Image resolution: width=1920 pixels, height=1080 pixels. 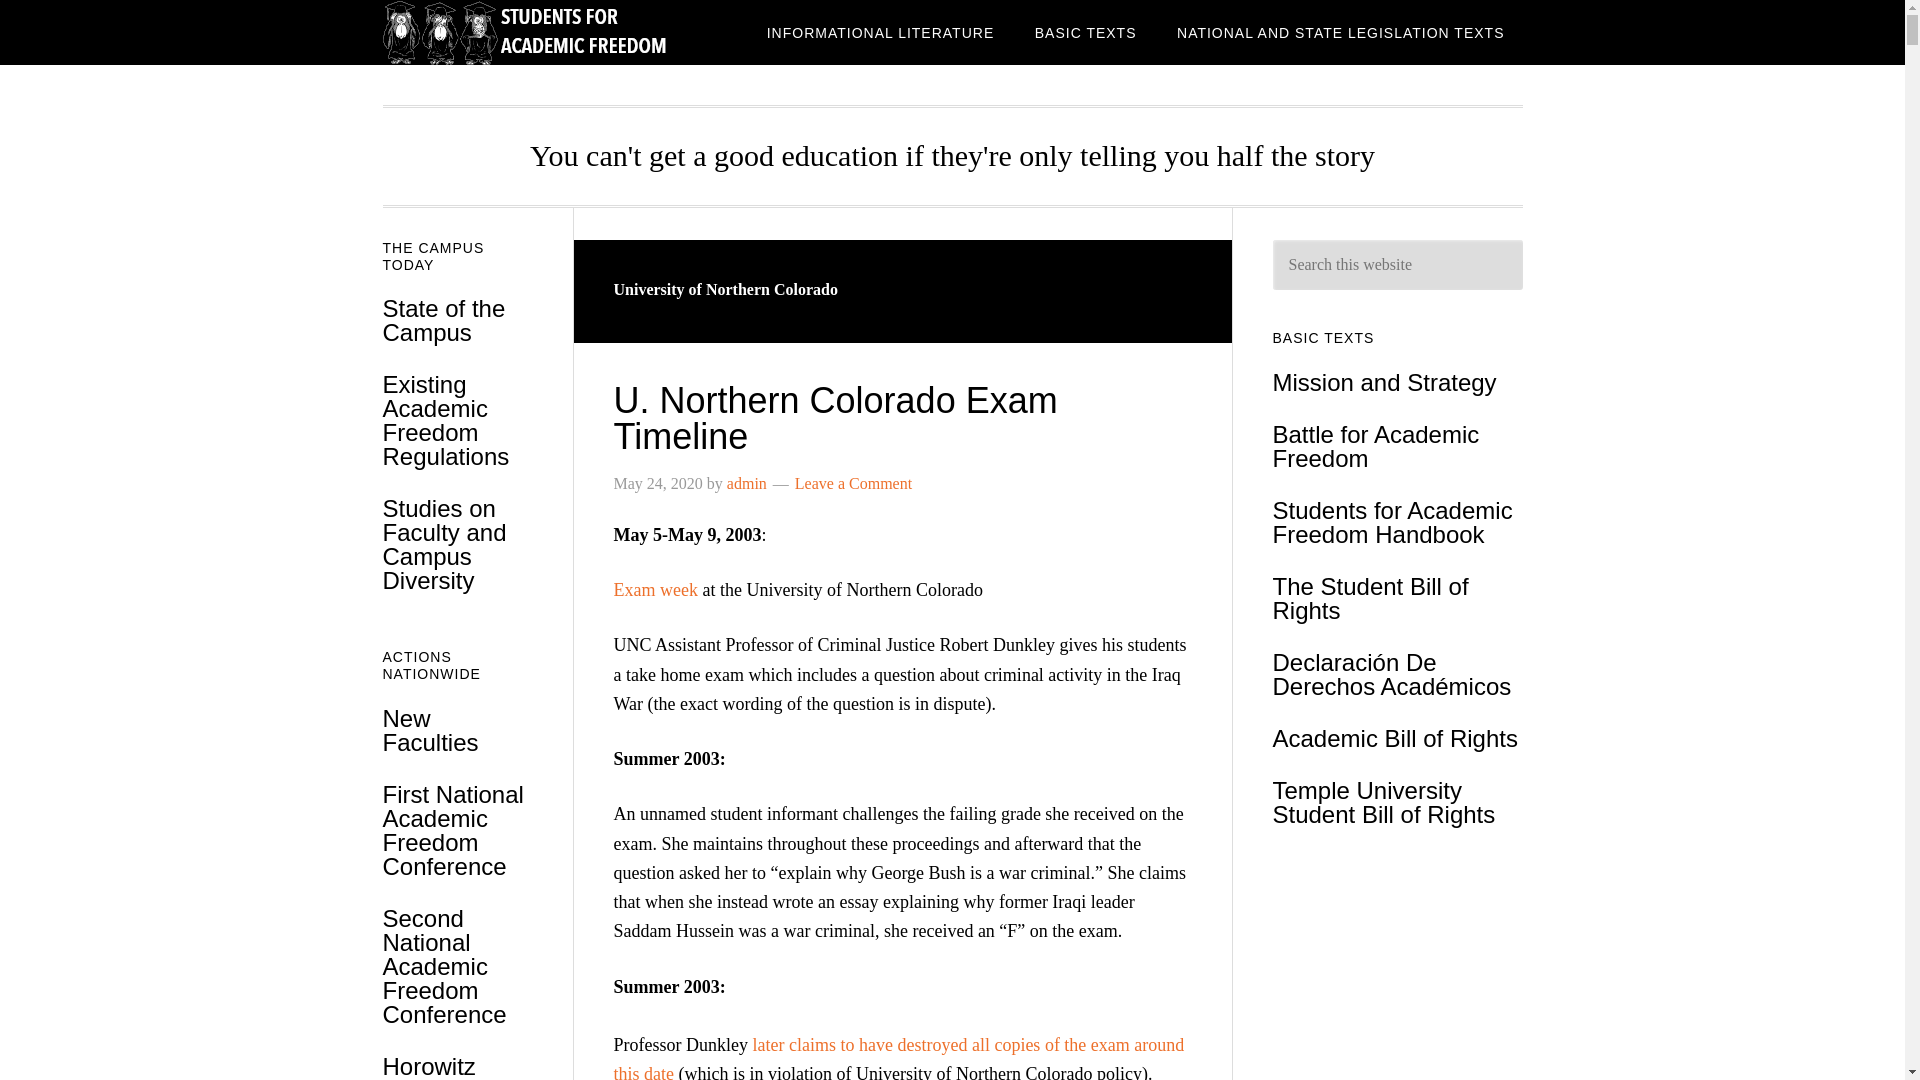 What do you see at coordinates (542, 32) in the screenshot?
I see `STUDENTS FOR ACADEMIC FREEDOM` at bounding box center [542, 32].